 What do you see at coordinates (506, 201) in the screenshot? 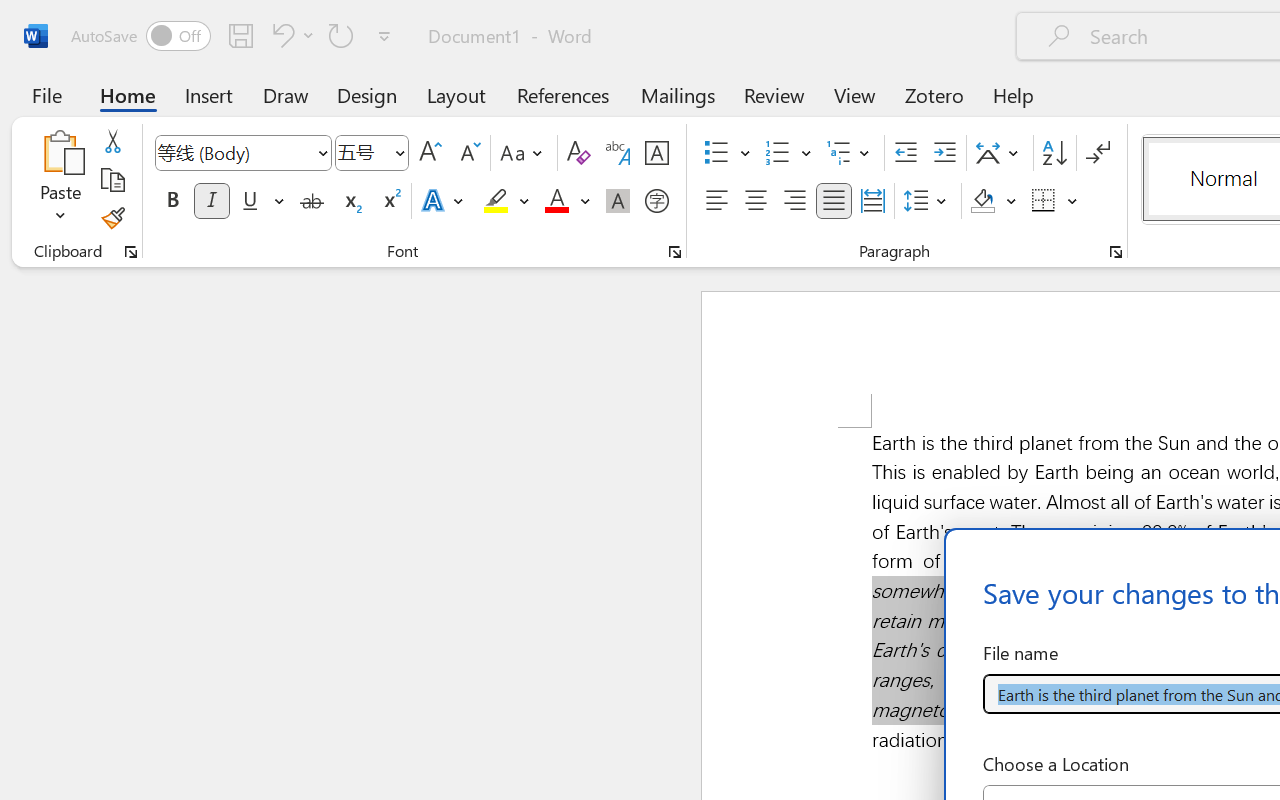
I see `Text Highlight Color` at bounding box center [506, 201].